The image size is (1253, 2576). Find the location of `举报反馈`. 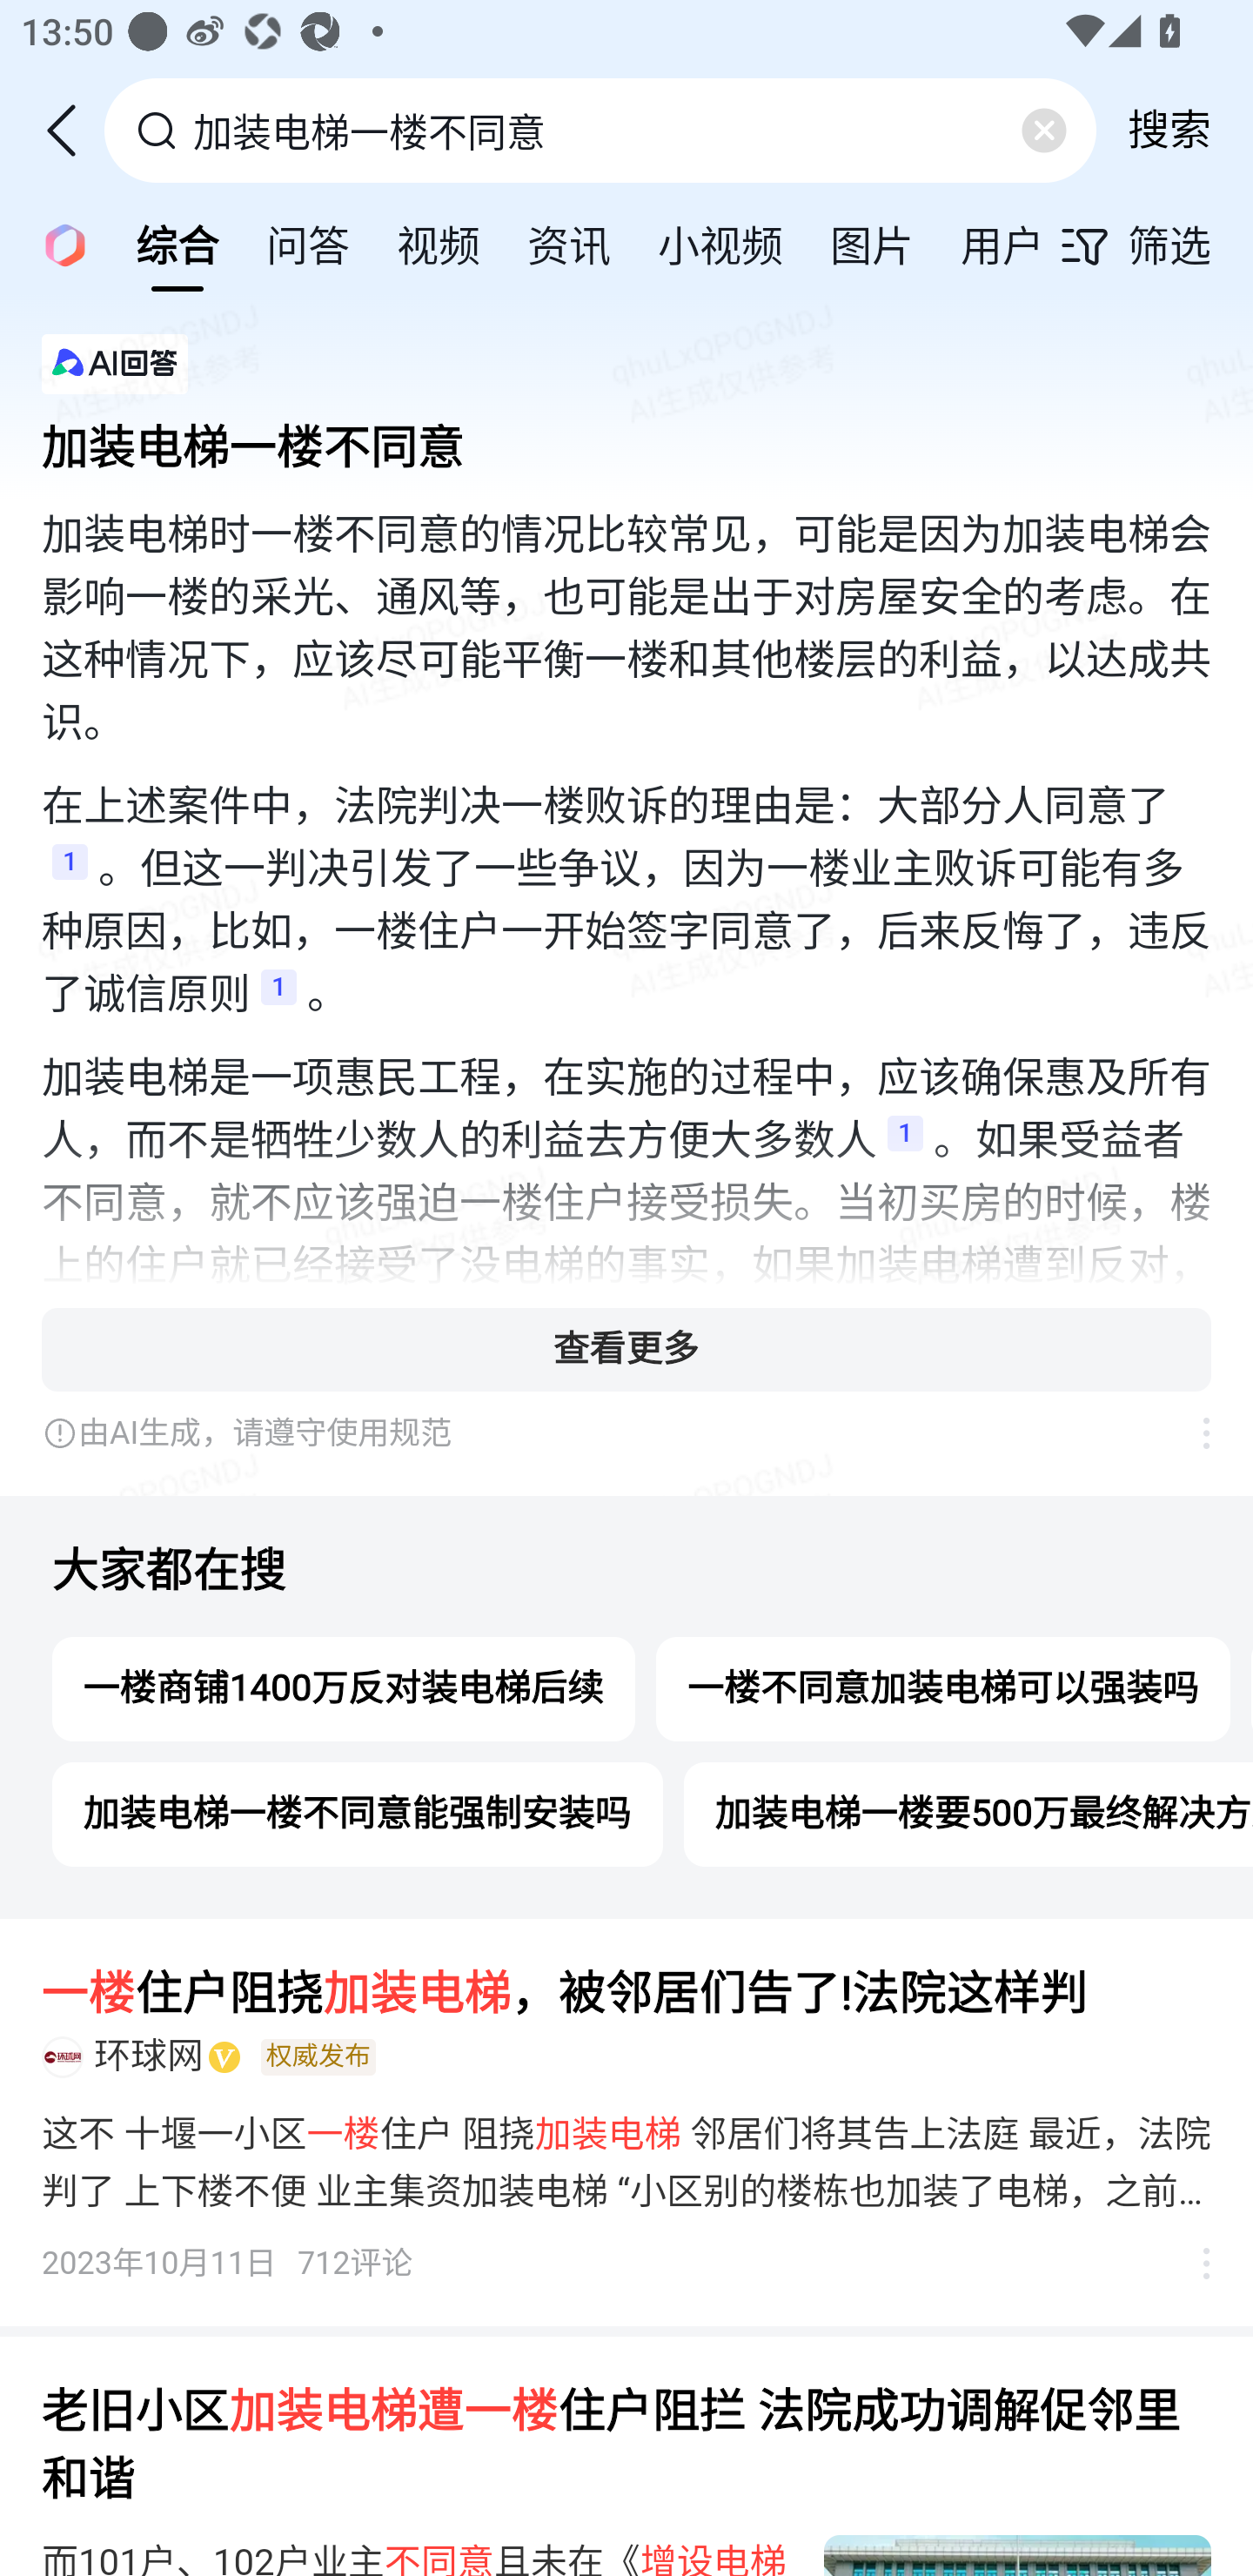

举报反馈 is located at coordinates (1190, 2264).